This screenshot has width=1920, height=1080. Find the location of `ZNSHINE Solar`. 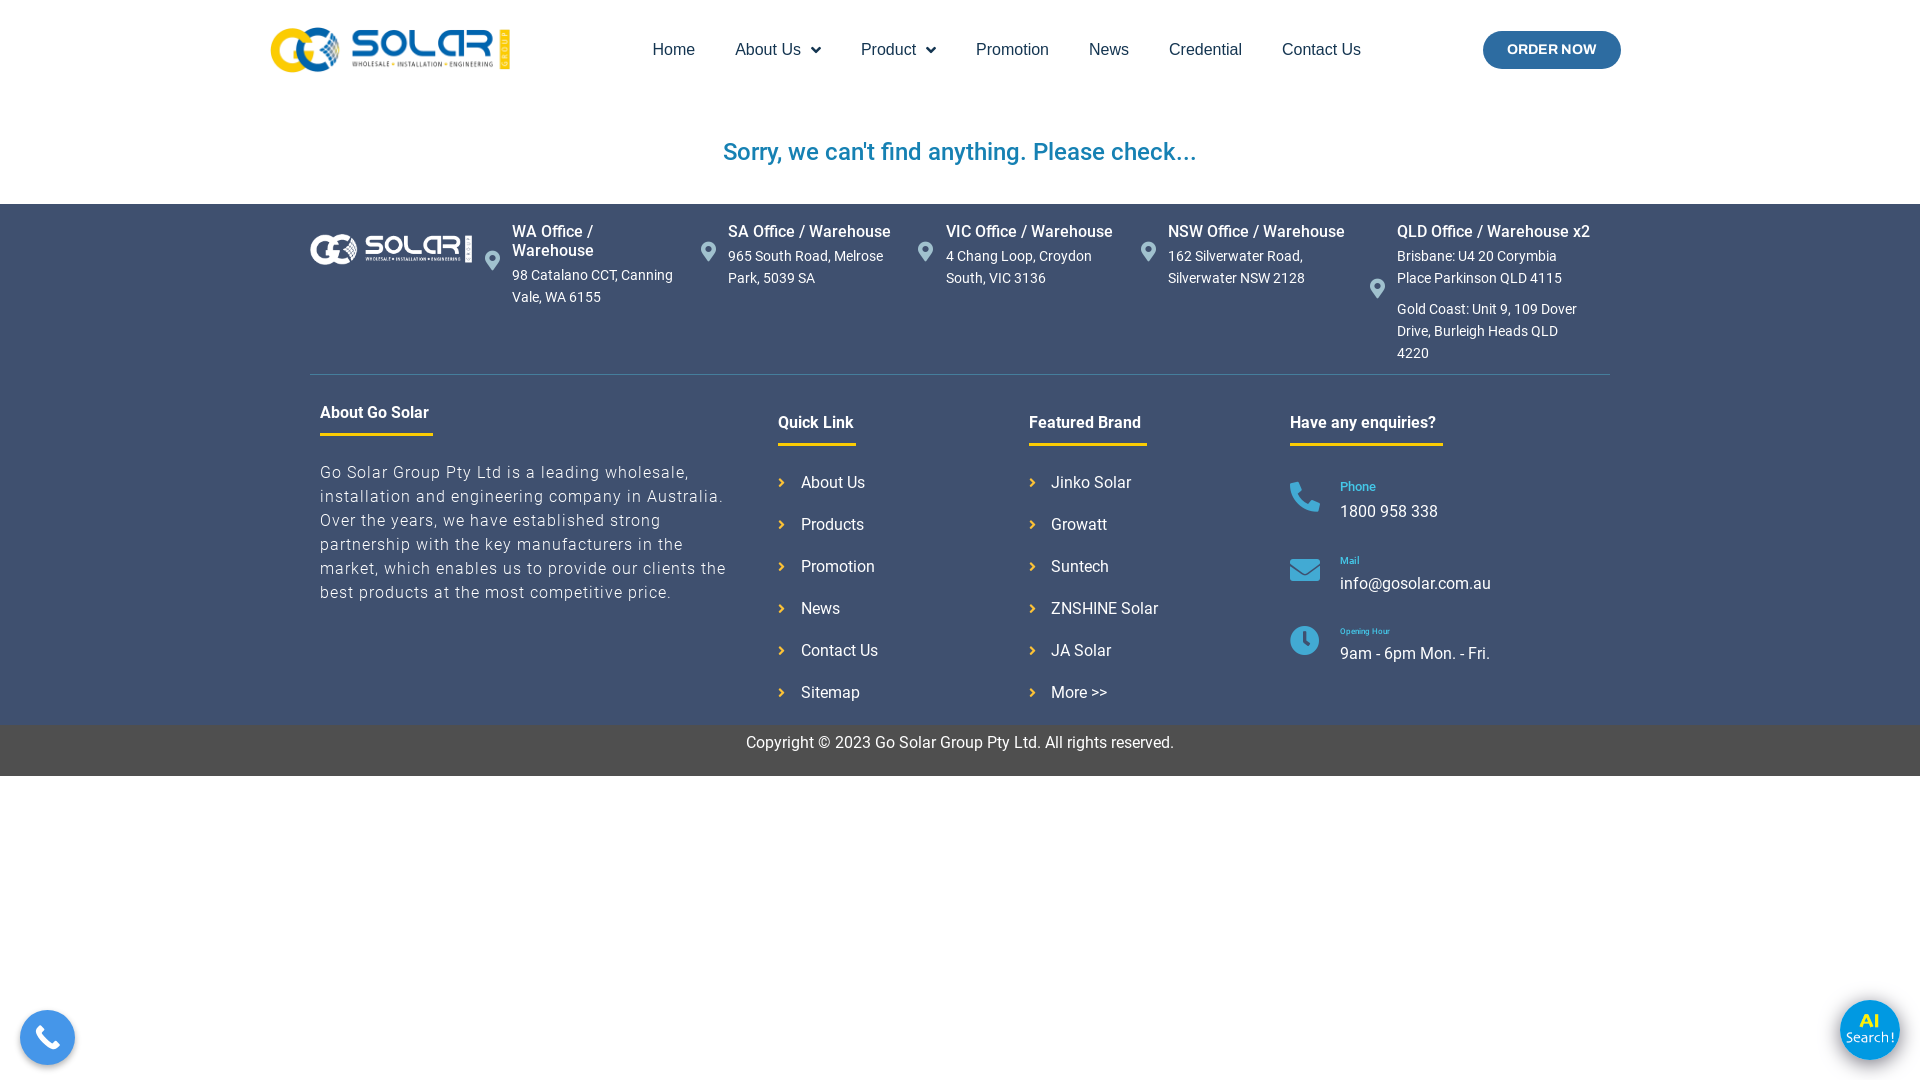

ZNSHINE Solar is located at coordinates (1150, 609).